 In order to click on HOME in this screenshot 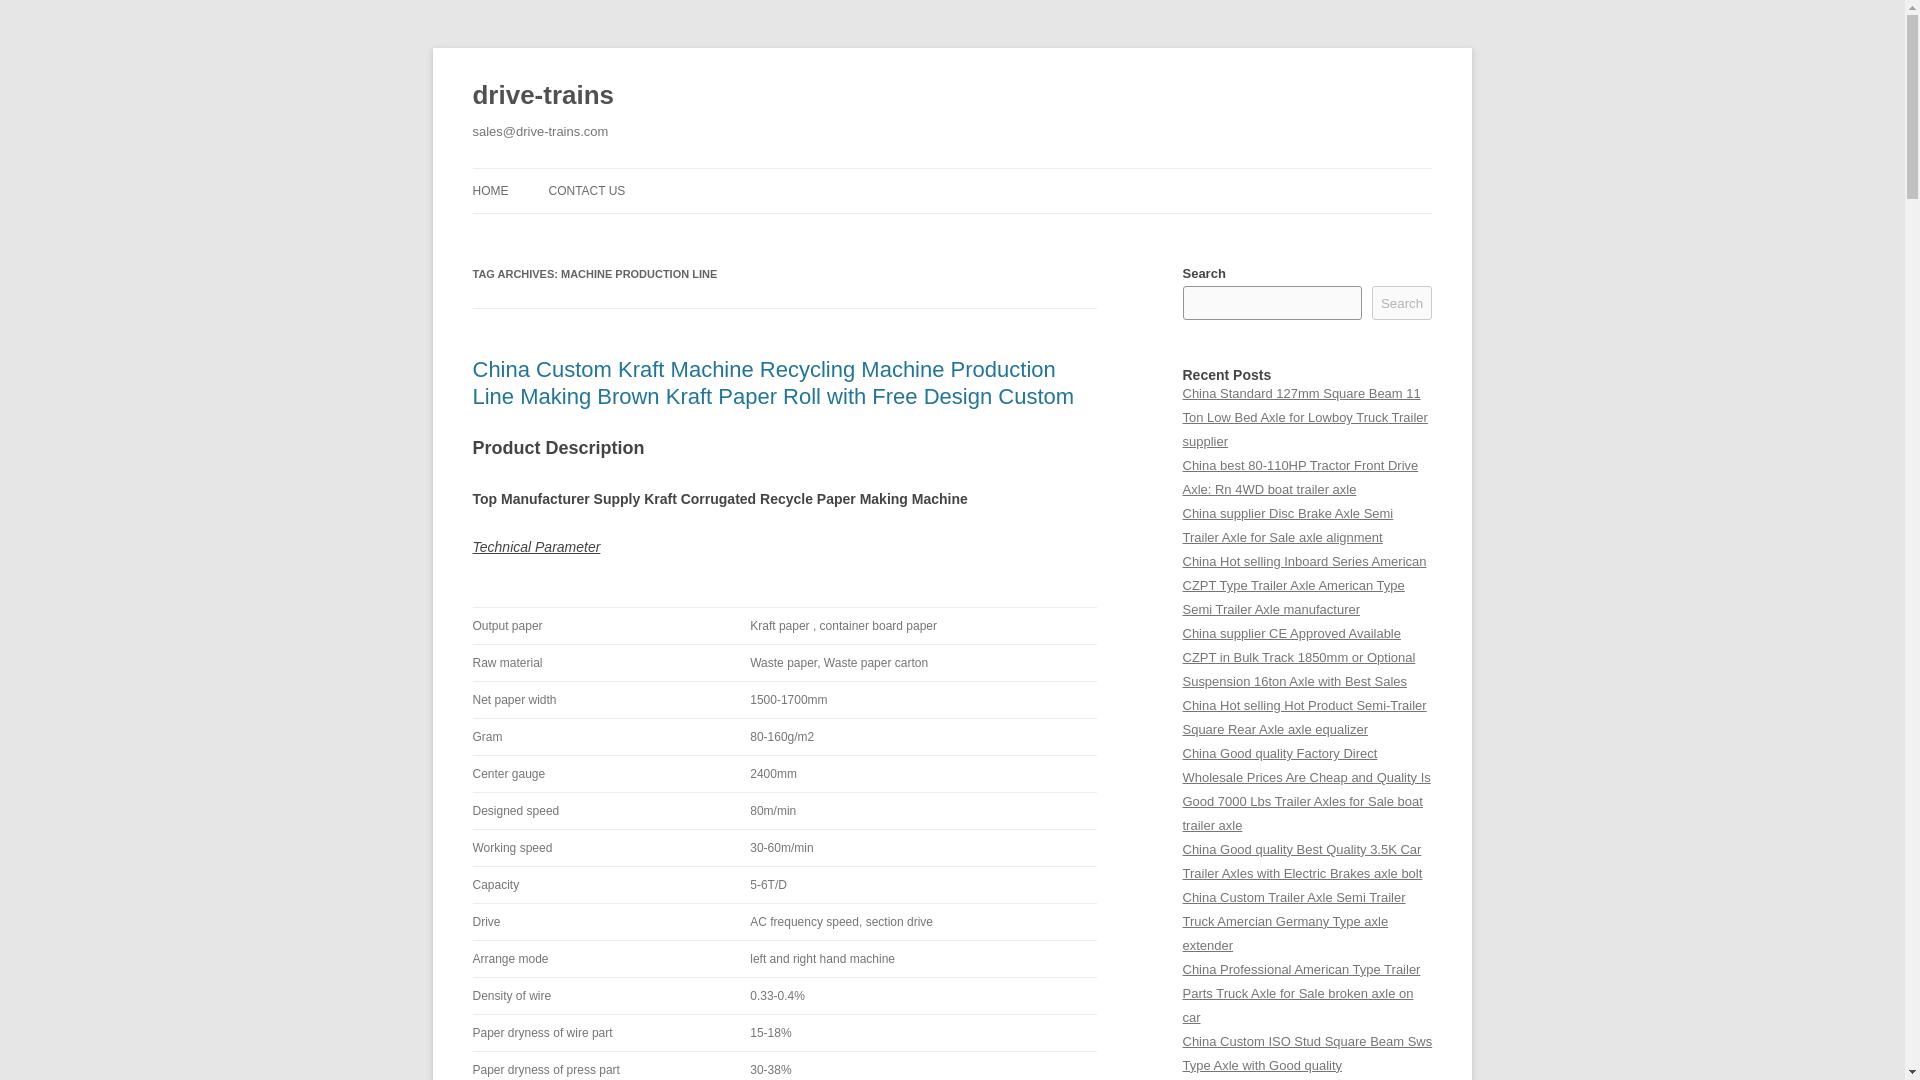, I will do `click(490, 190)`.